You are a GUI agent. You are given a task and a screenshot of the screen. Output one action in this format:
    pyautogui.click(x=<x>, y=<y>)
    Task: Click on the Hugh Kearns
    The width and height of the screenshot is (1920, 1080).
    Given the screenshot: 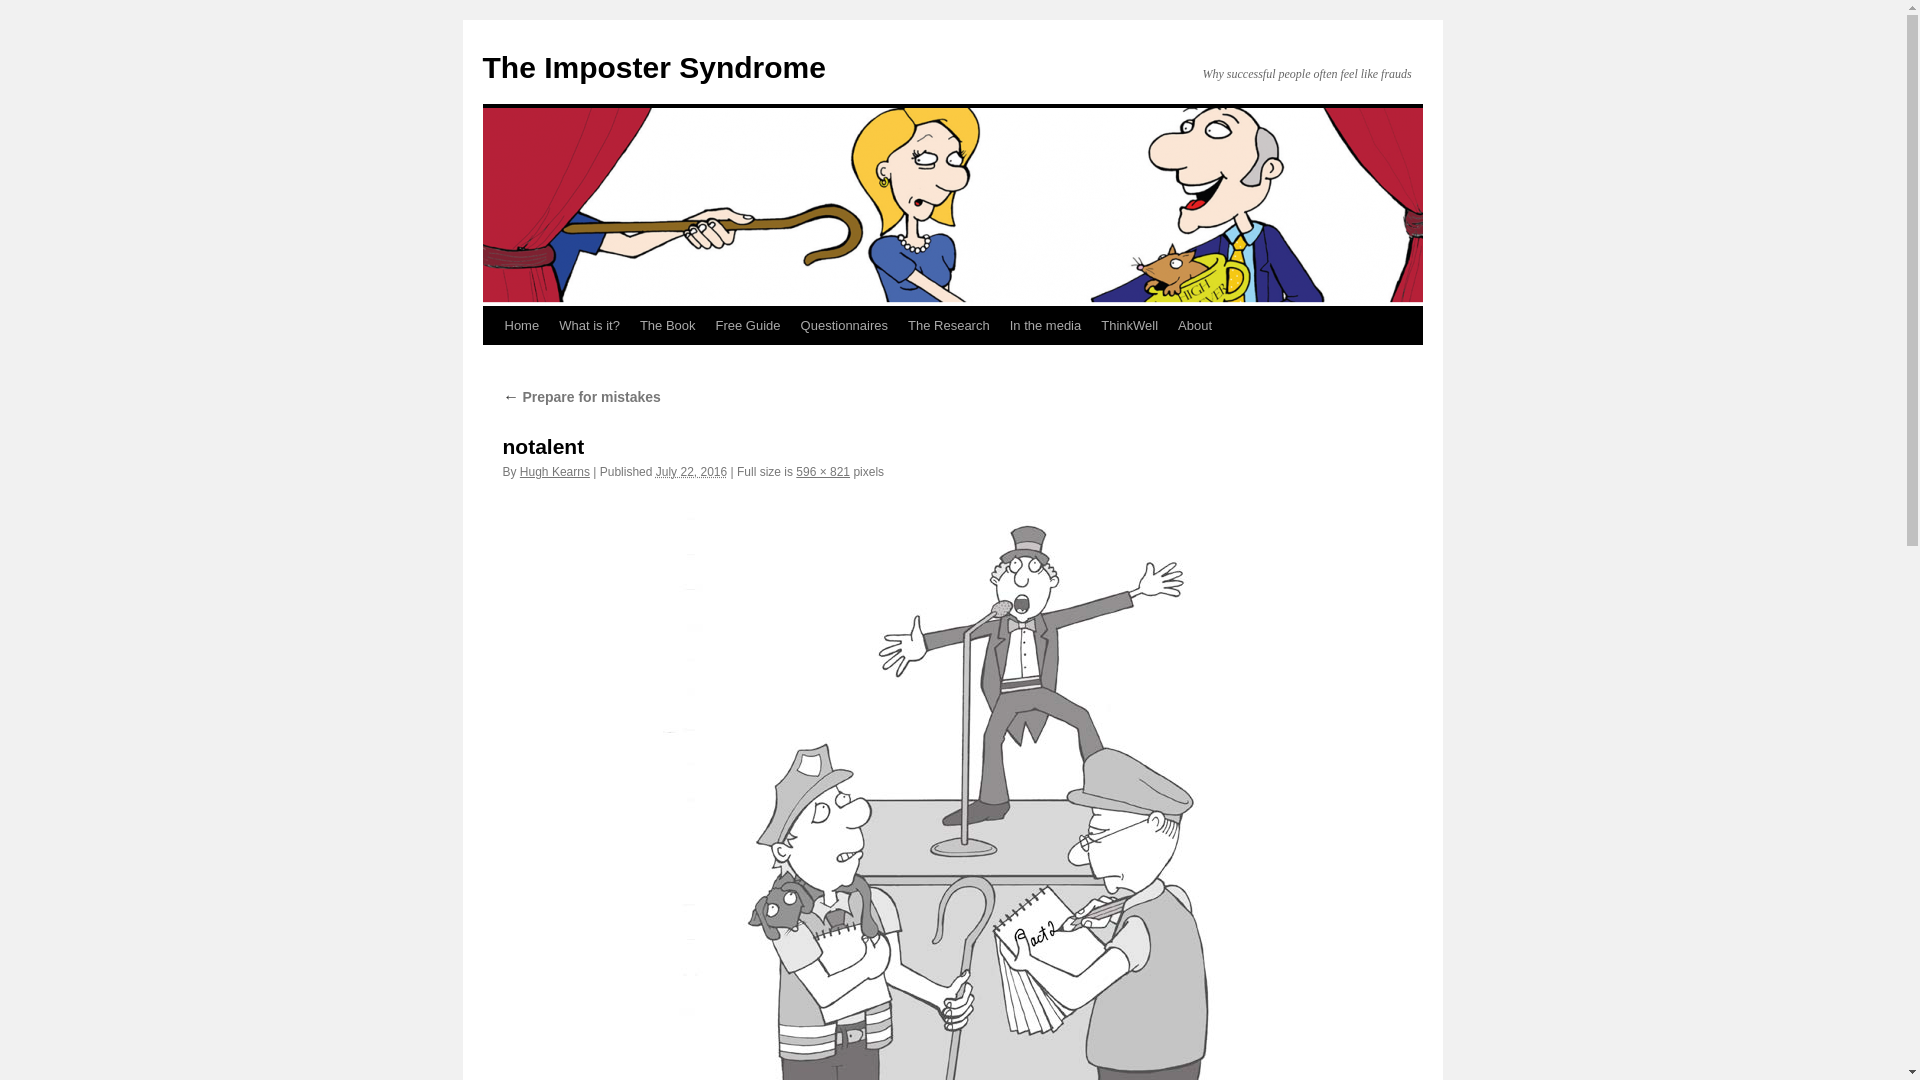 What is the action you would take?
    pyautogui.click(x=555, y=472)
    